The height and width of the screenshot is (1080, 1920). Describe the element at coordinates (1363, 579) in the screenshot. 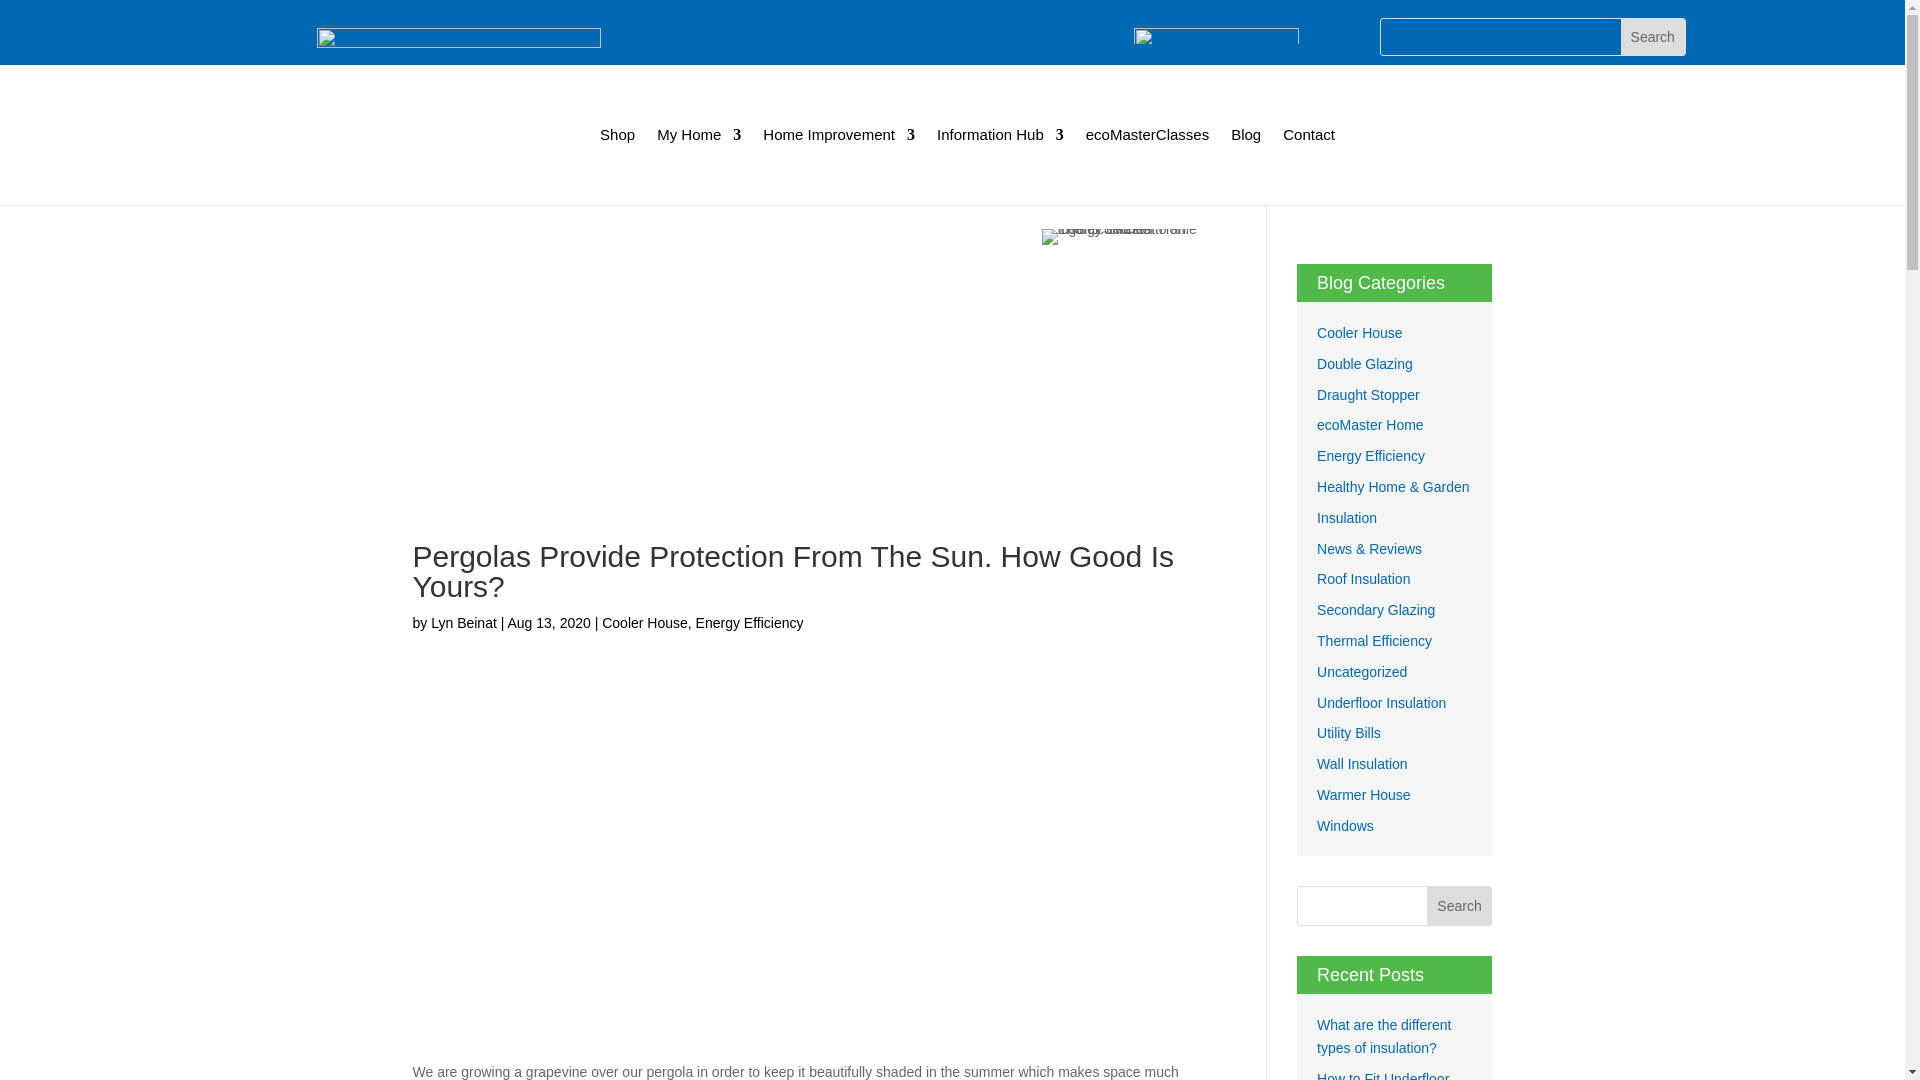

I see `Roof Insulation` at that location.